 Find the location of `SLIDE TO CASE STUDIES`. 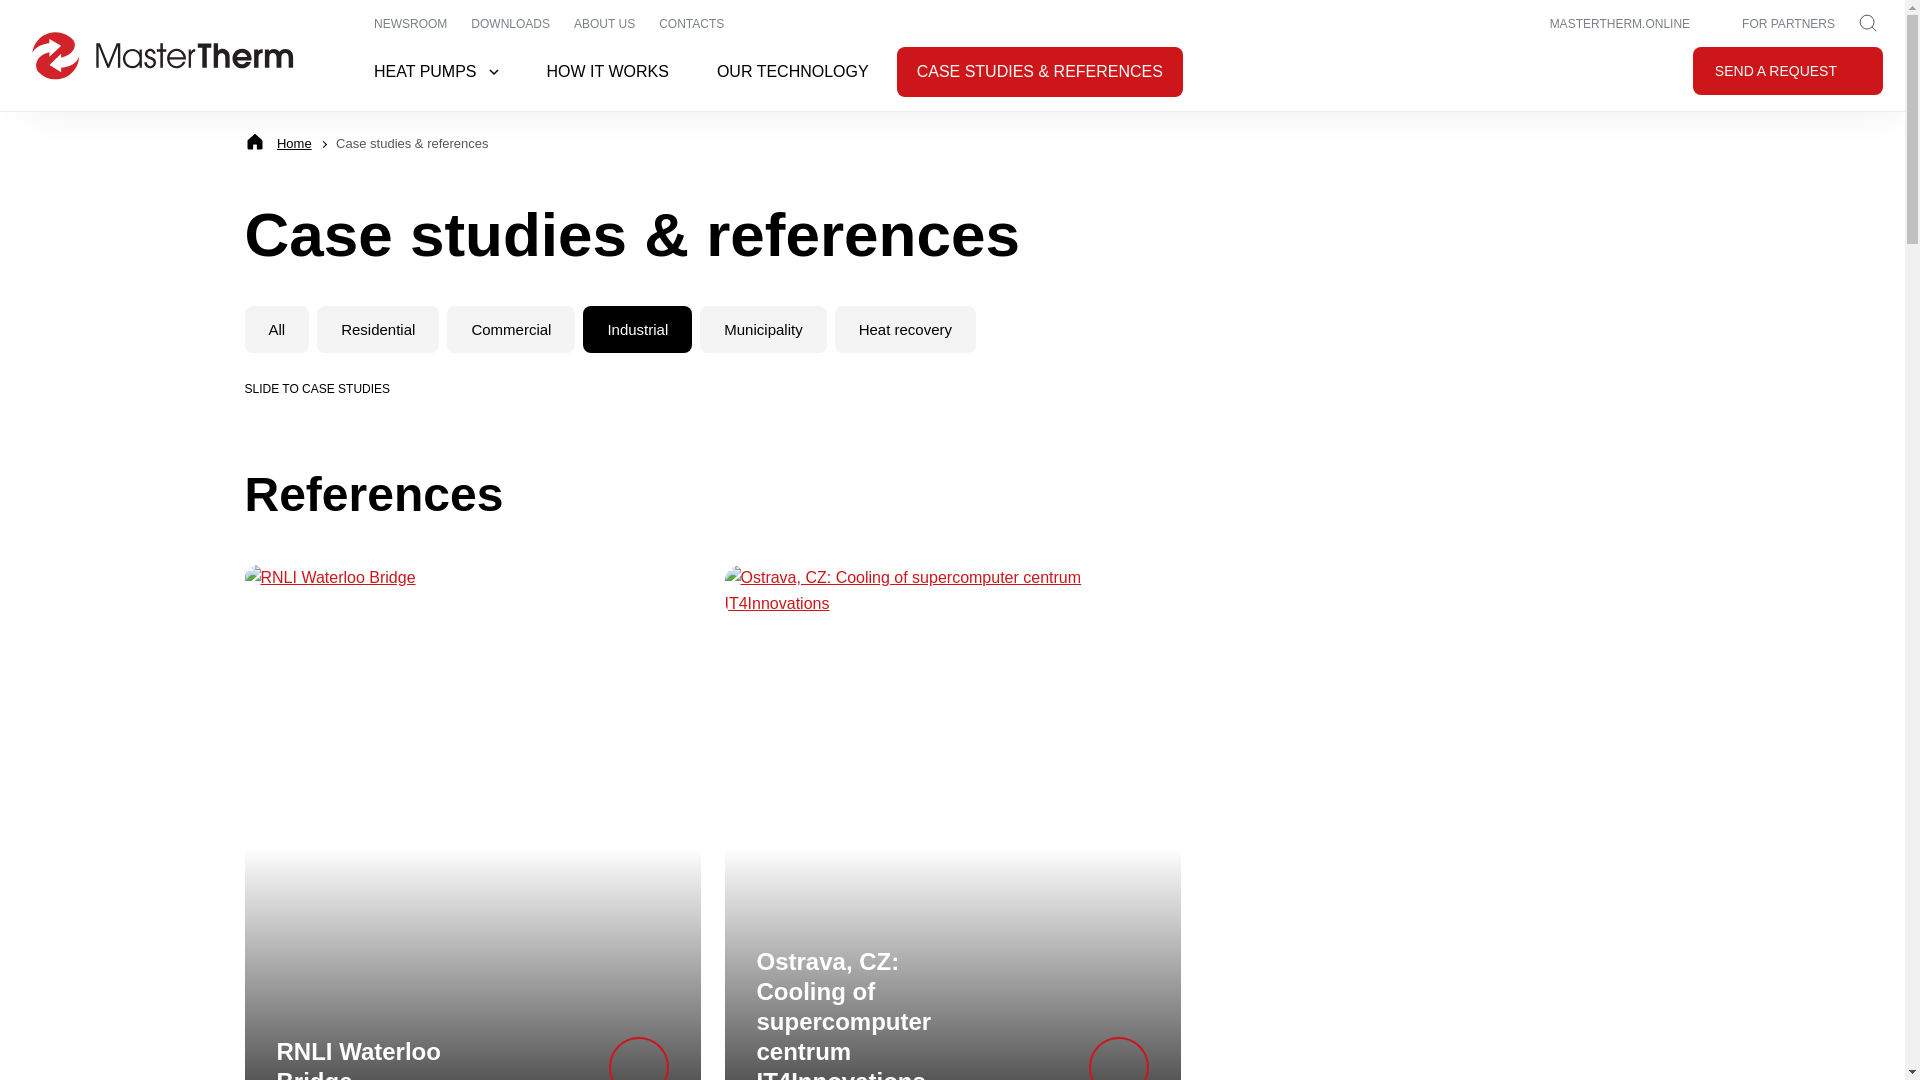

SLIDE TO CASE STUDIES is located at coordinates (332, 384).